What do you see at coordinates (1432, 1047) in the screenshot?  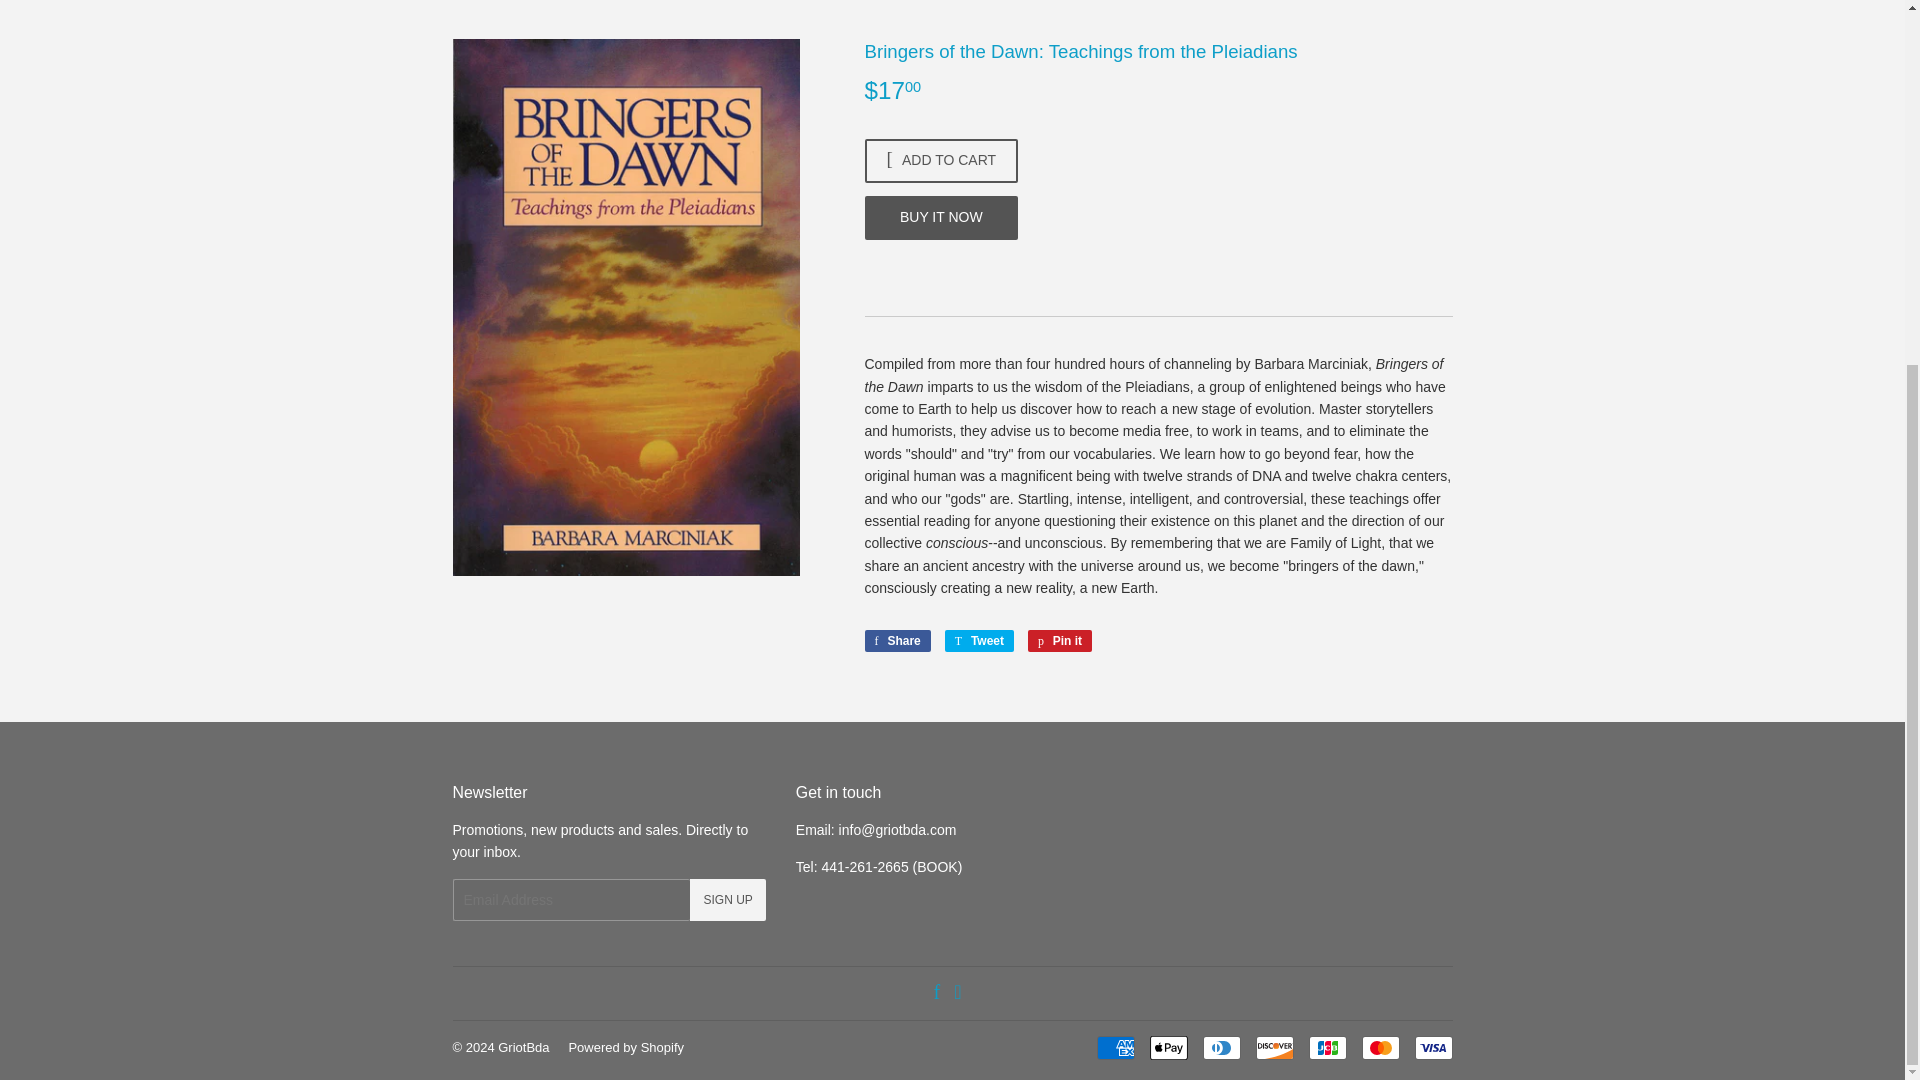 I see `Visa` at bounding box center [1432, 1047].